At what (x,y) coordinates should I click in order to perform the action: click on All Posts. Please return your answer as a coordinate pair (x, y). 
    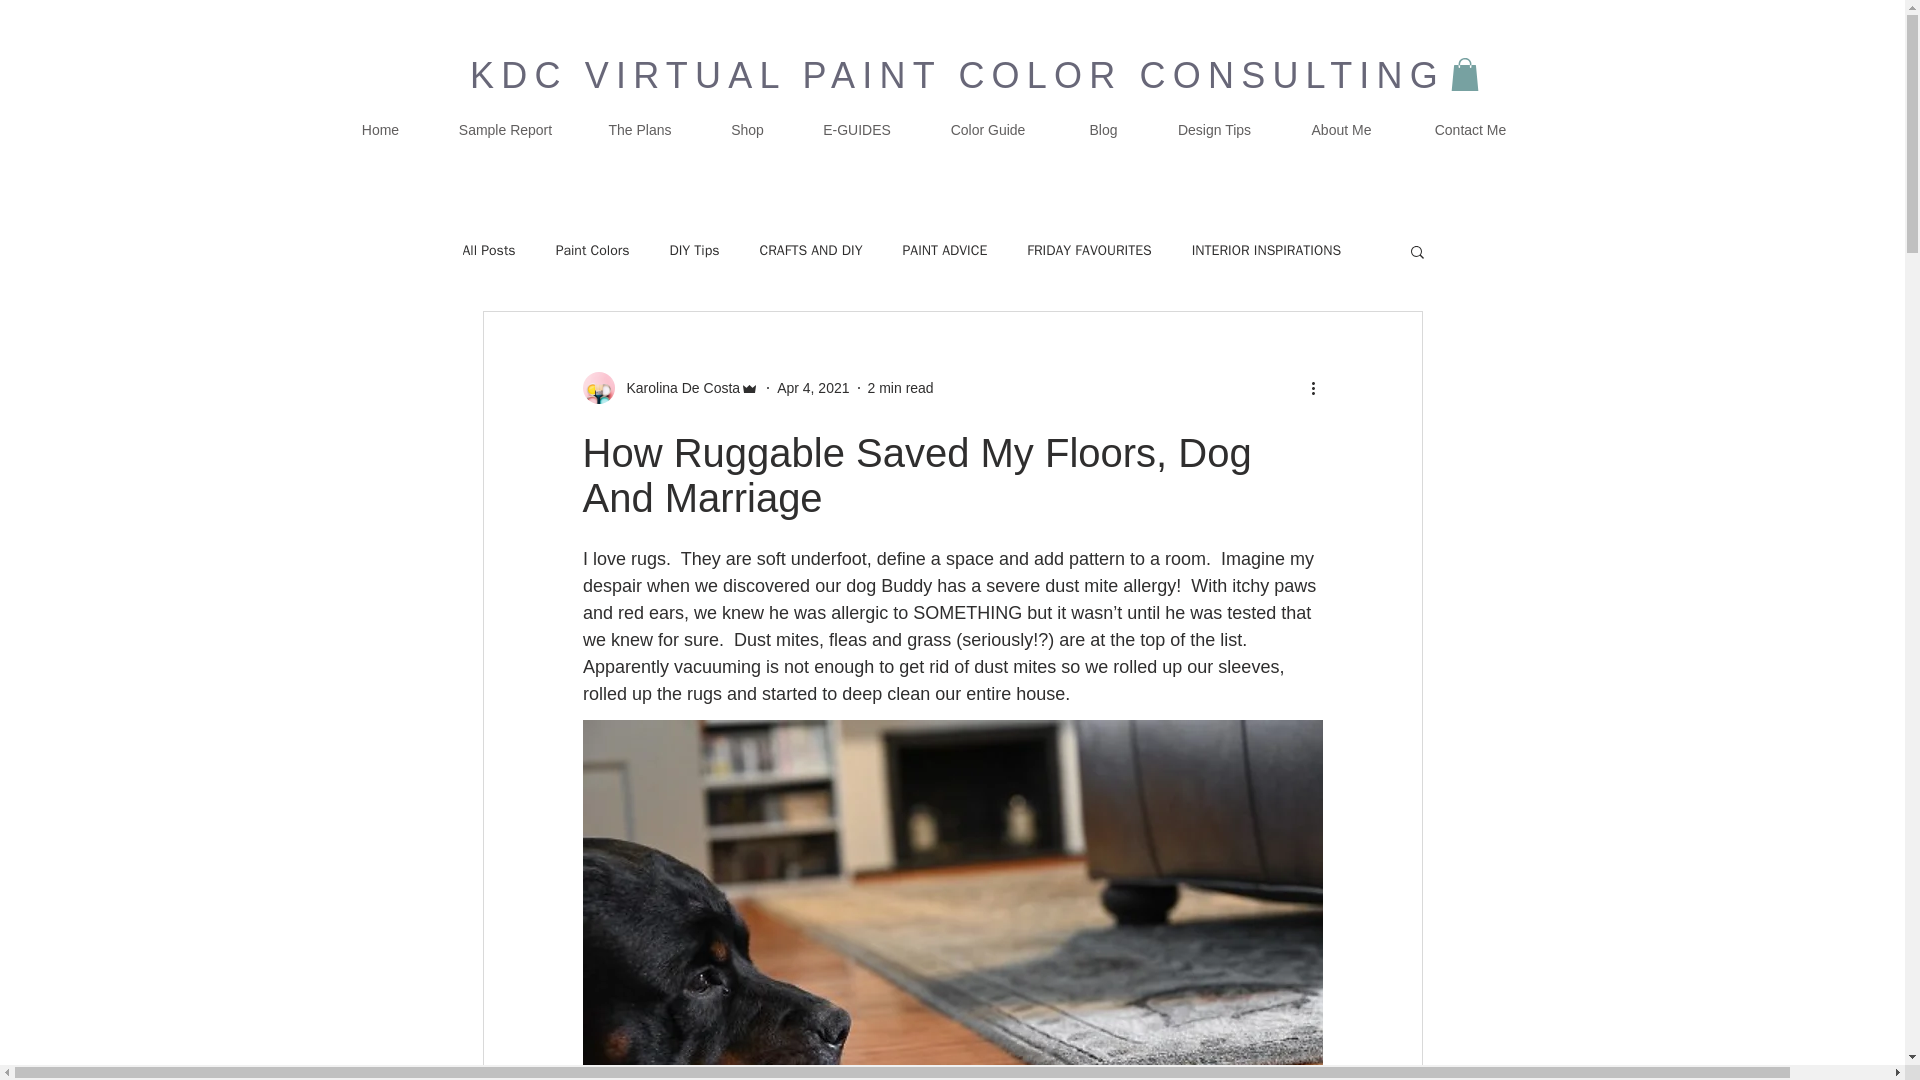
    Looking at the image, I should click on (488, 250).